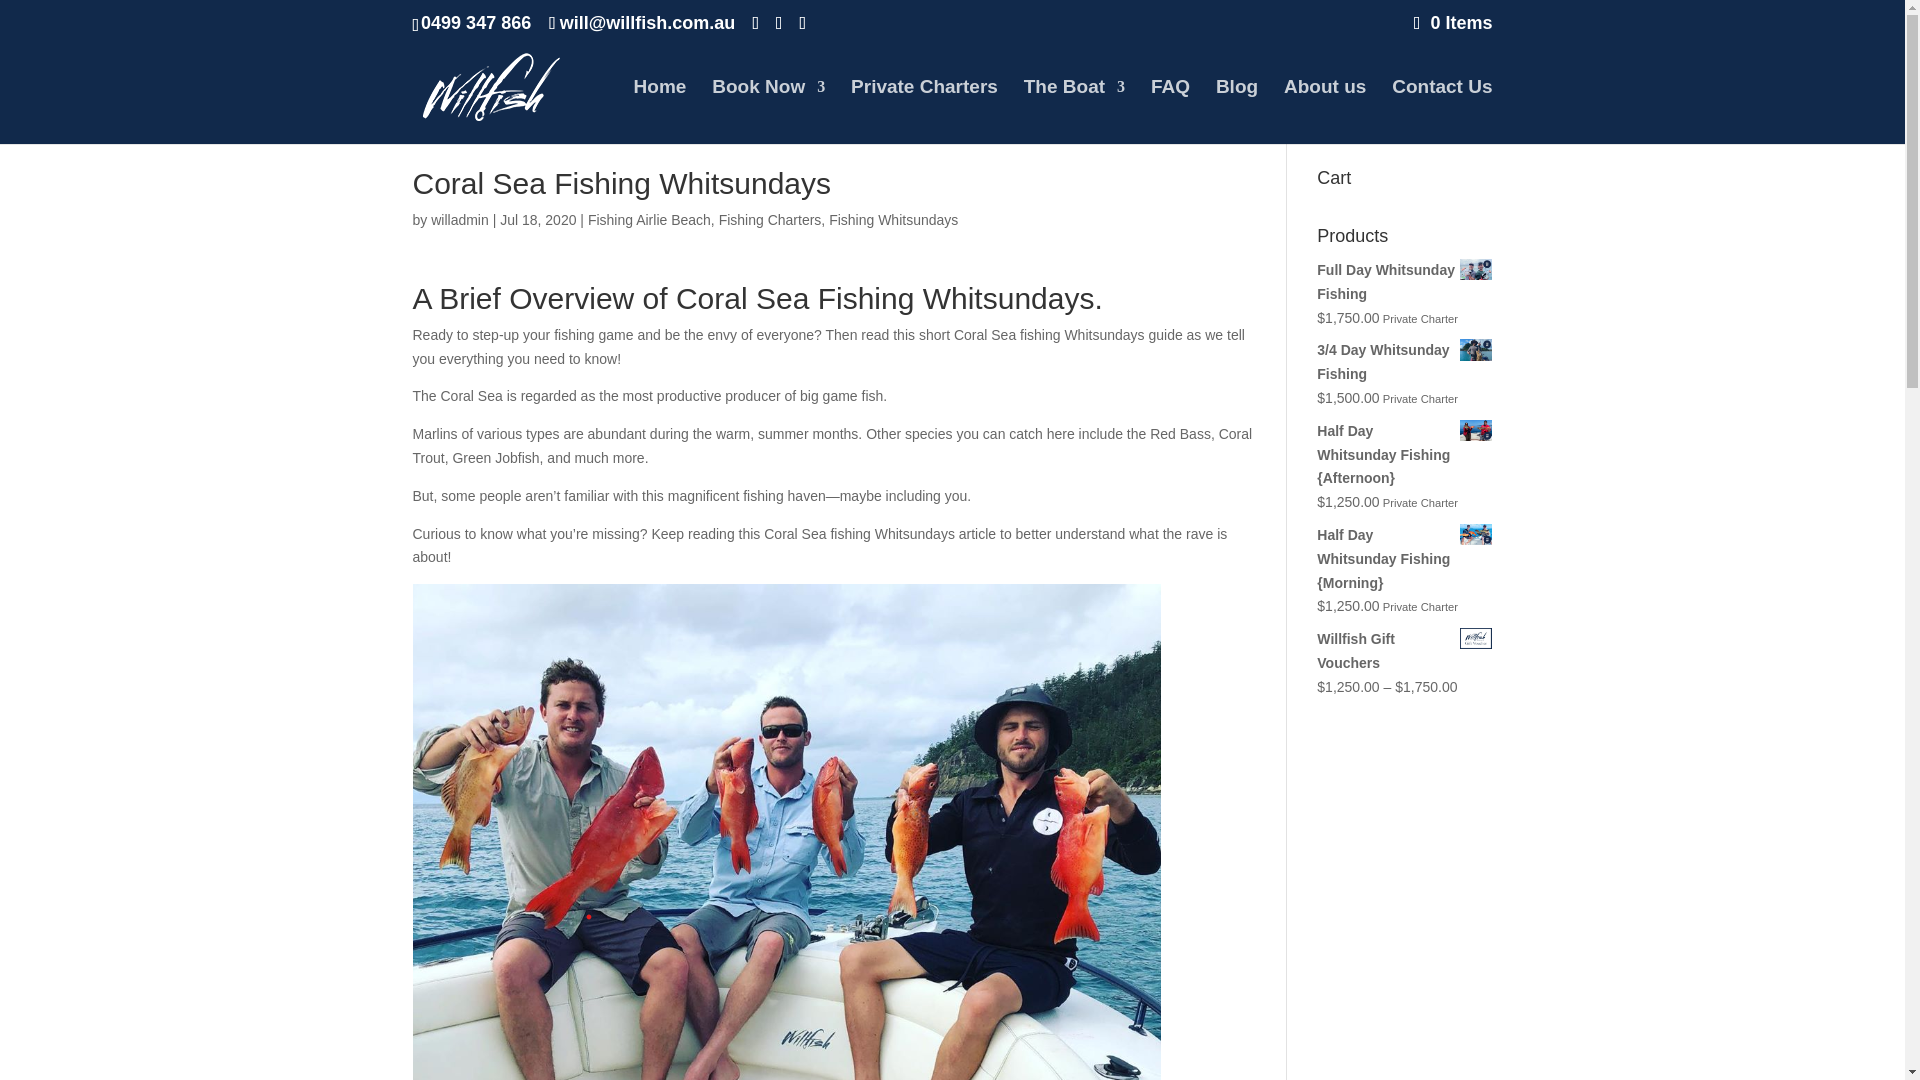 The image size is (1920, 1080). What do you see at coordinates (1453, 22) in the screenshot?
I see `0 Items` at bounding box center [1453, 22].